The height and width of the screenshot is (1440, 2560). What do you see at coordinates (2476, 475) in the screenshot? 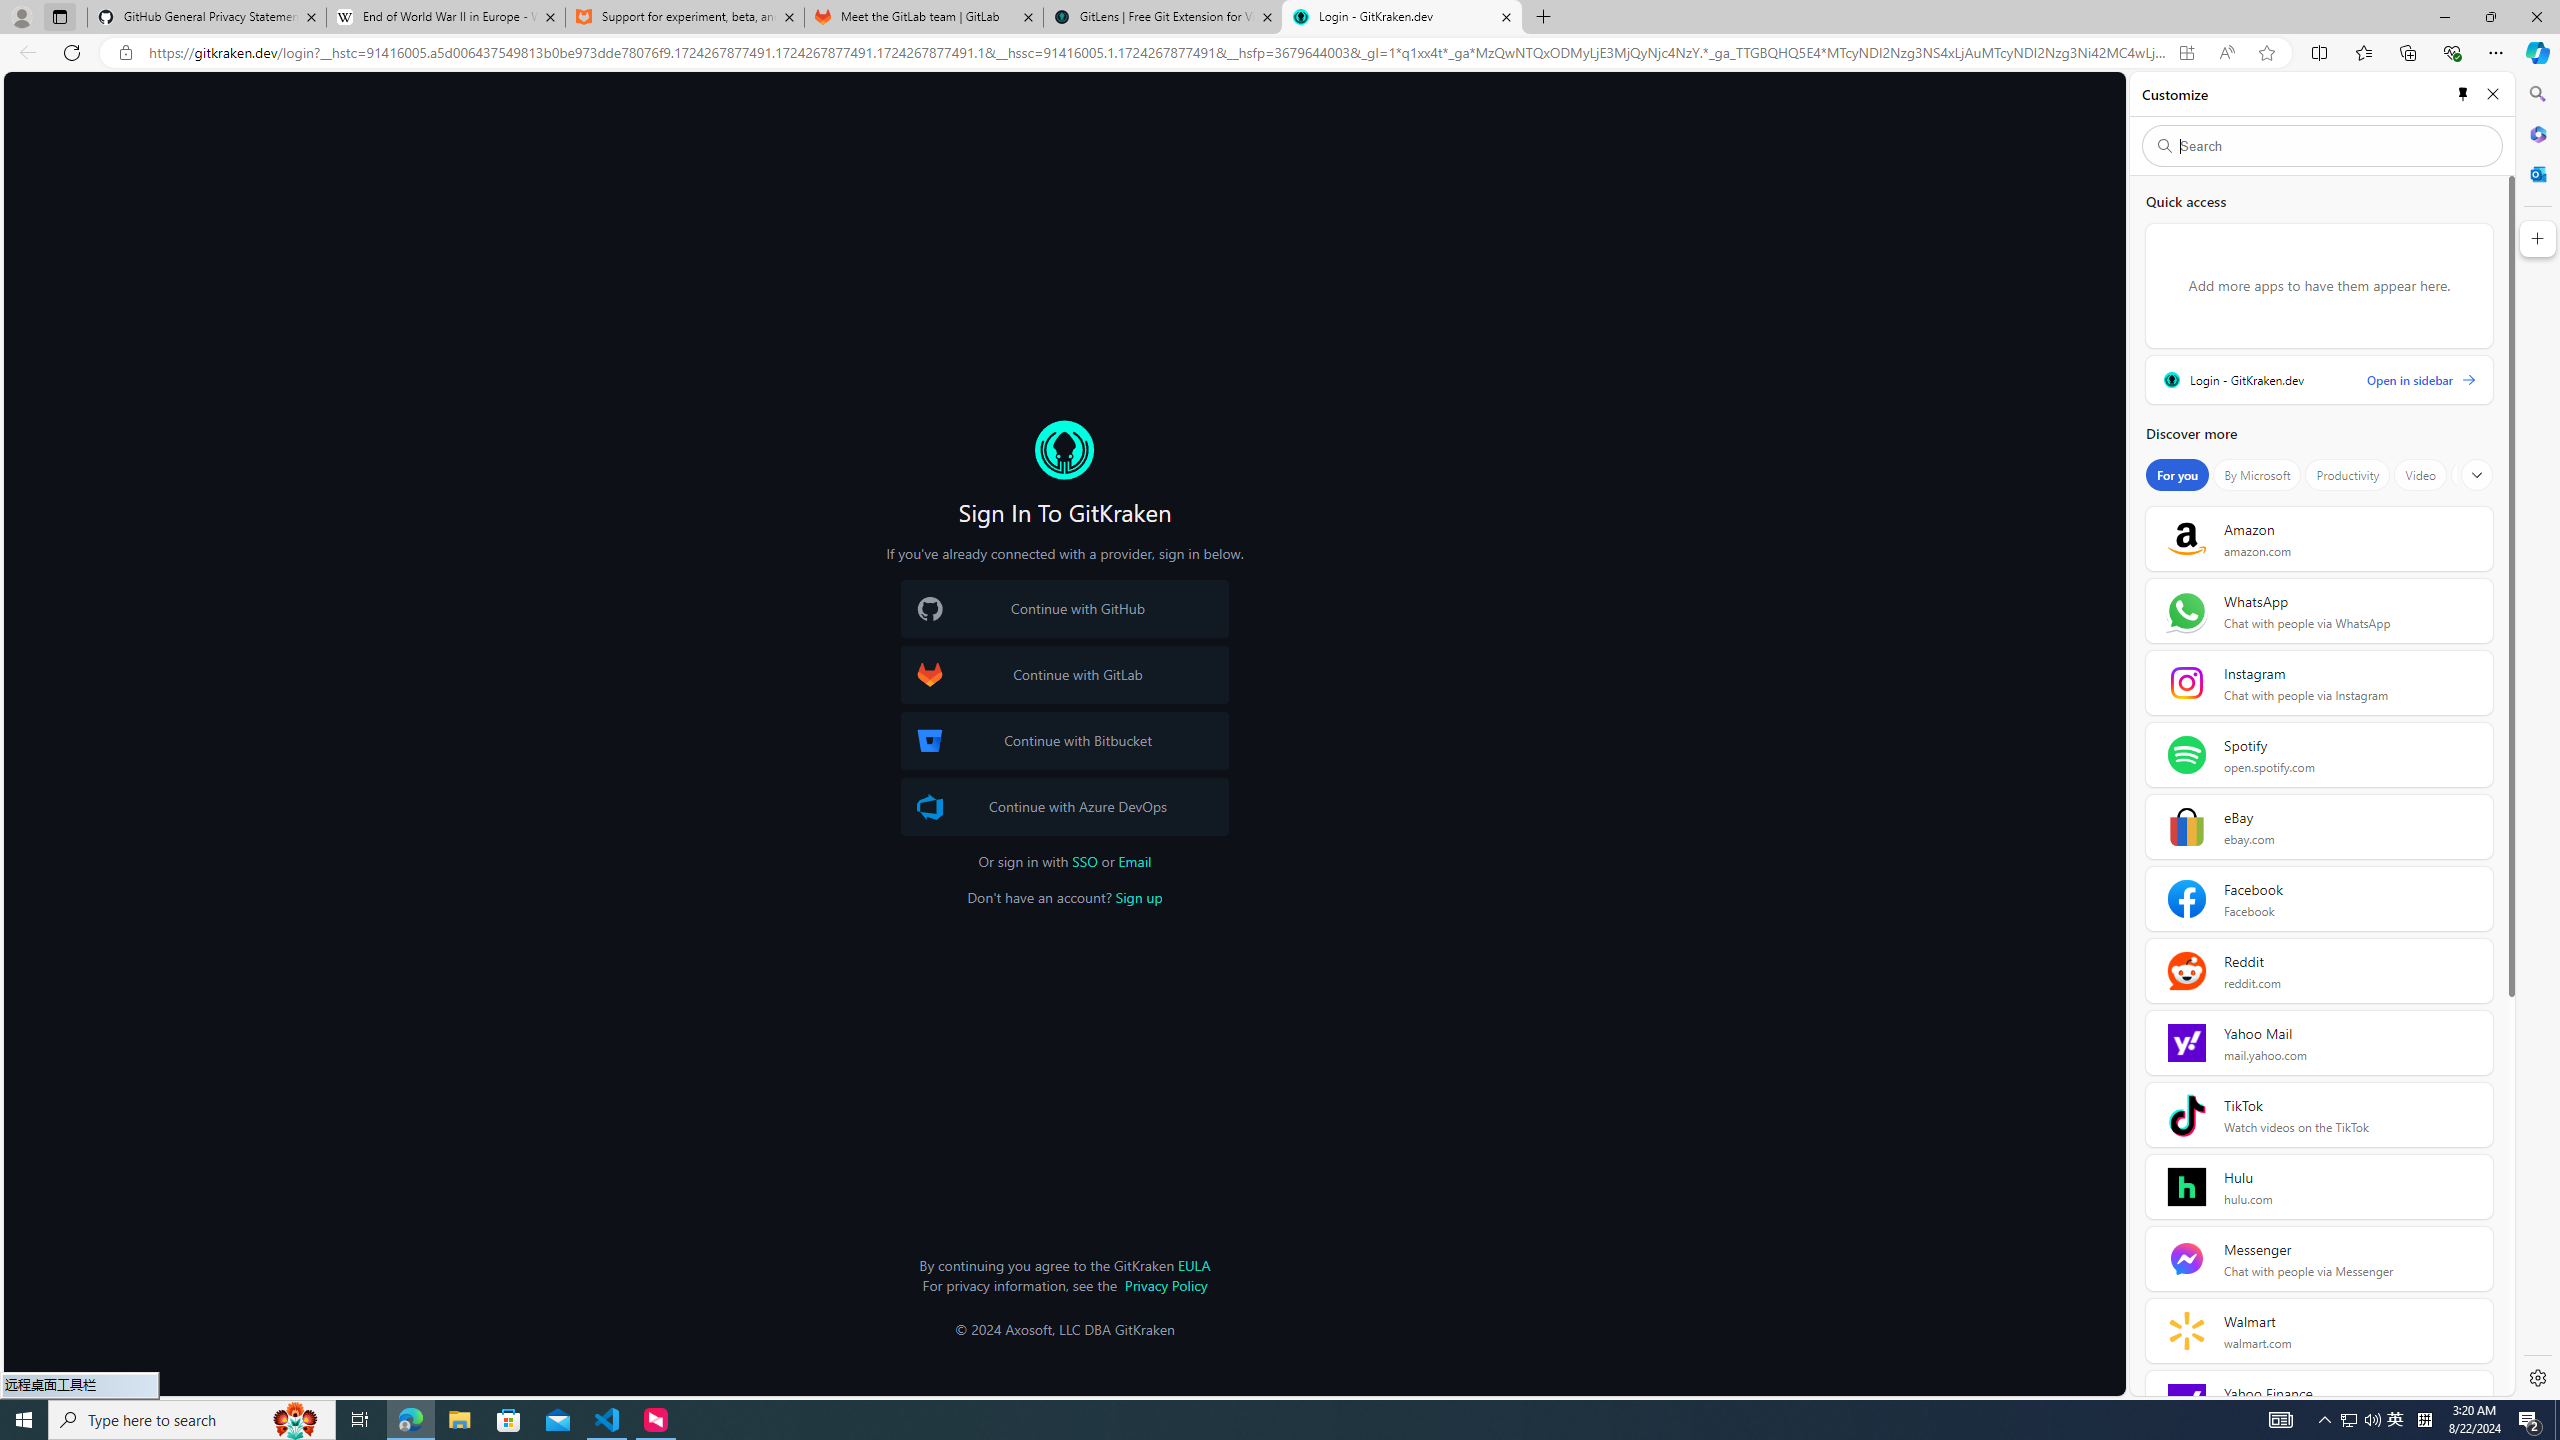
I see `Show more` at bounding box center [2476, 475].